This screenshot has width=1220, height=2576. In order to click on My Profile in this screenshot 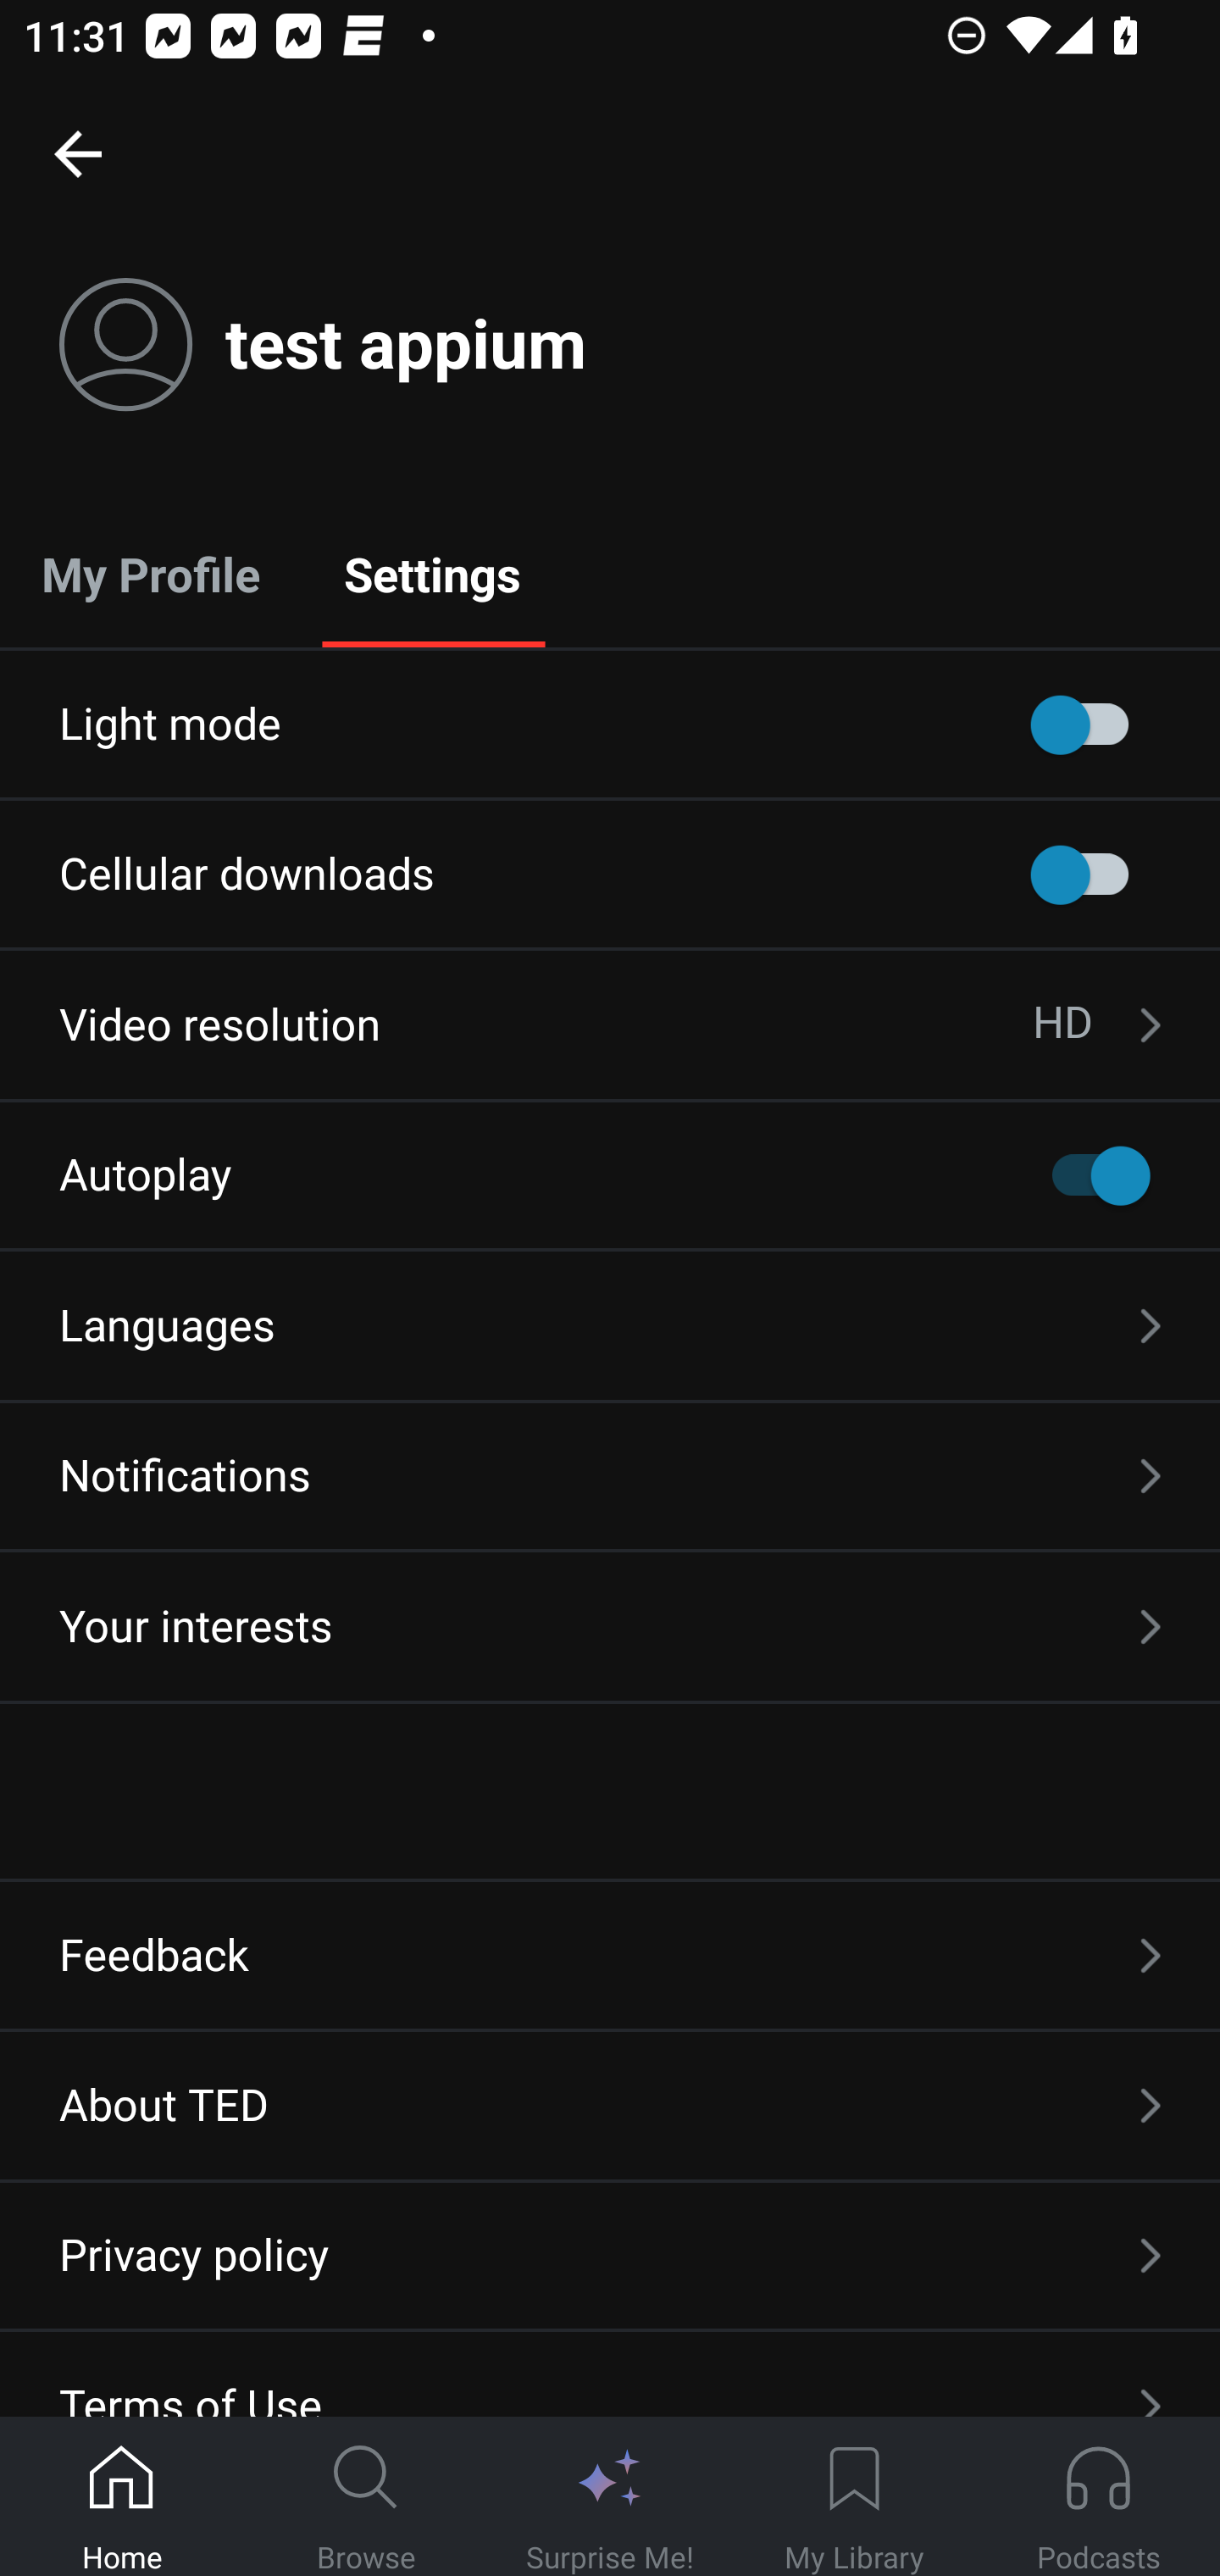, I will do `click(151, 573)`.